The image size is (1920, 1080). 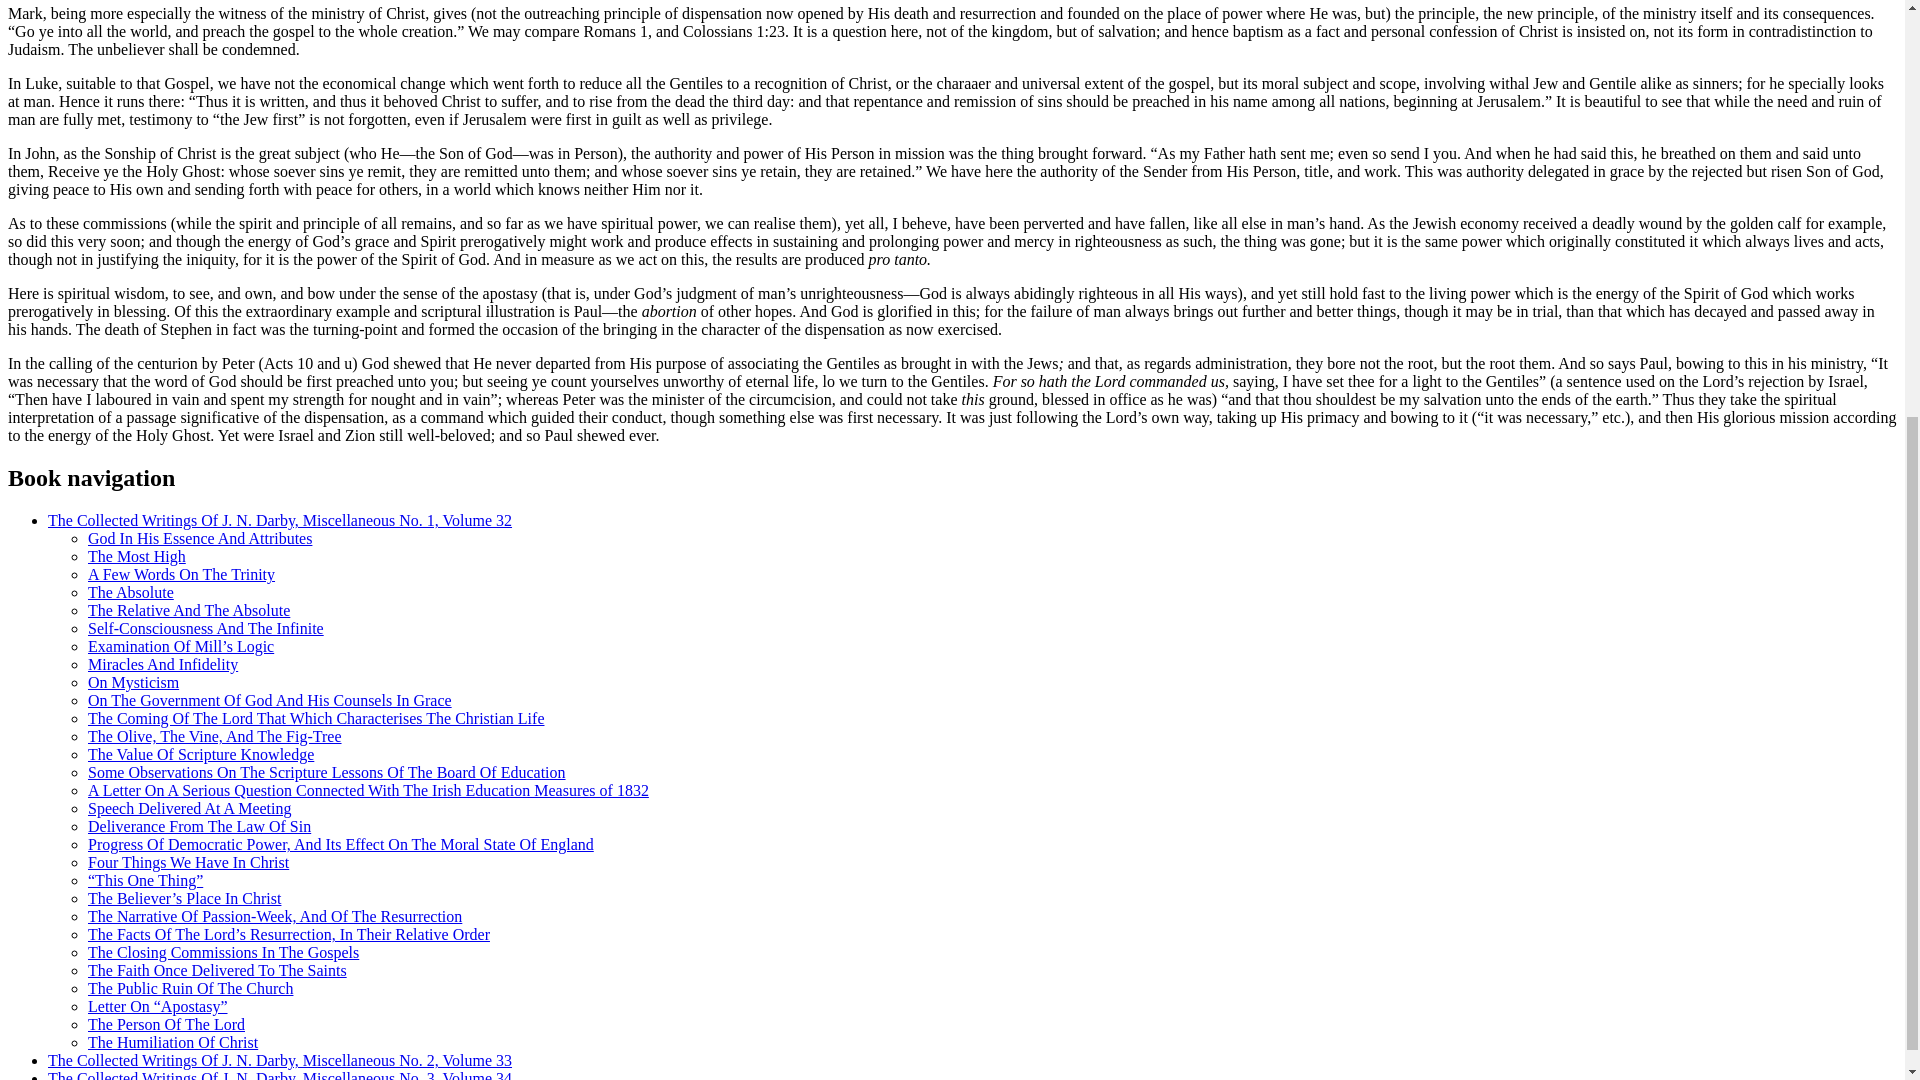 What do you see at coordinates (200, 826) in the screenshot?
I see `Deliverance From The Law Of Sin` at bounding box center [200, 826].